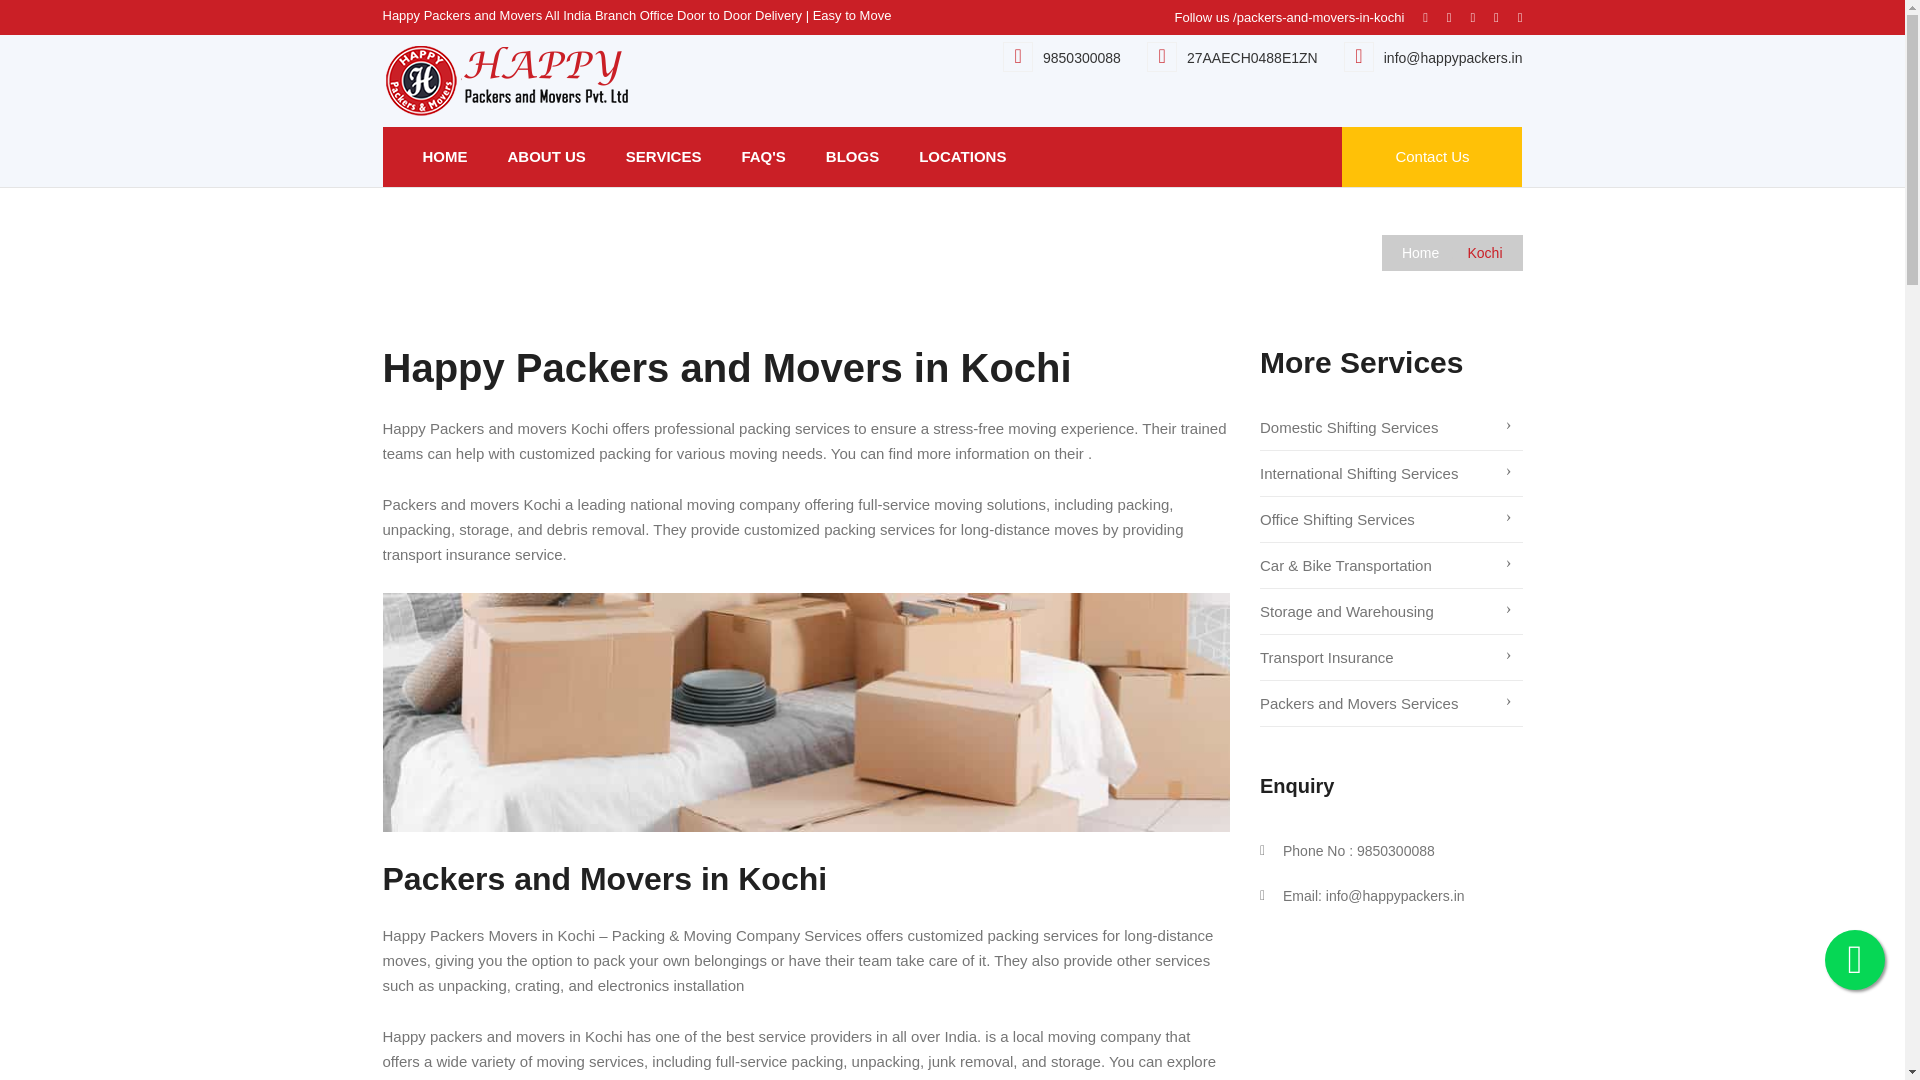 The height and width of the screenshot is (1080, 1920). I want to click on Storage and Warehousing, so click(1390, 612).